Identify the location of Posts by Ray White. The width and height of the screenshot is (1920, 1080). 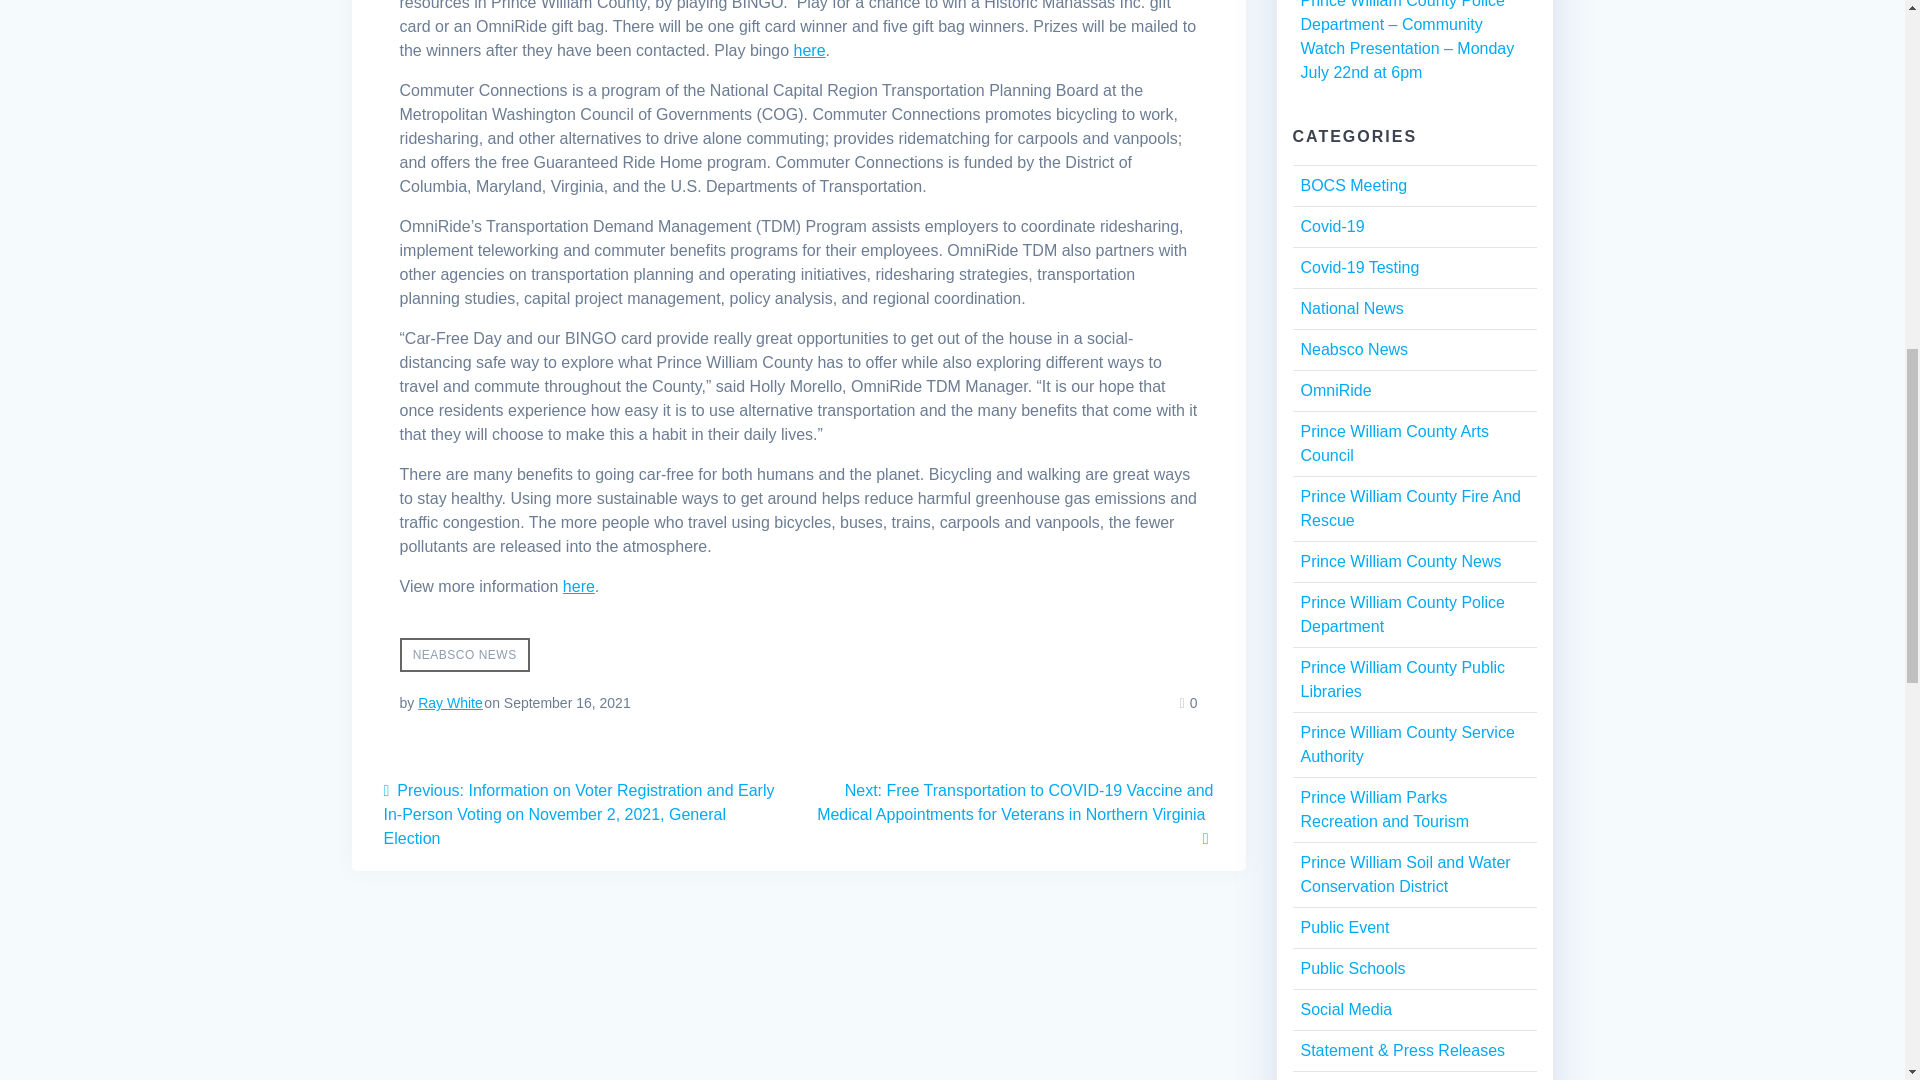
(450, 702).